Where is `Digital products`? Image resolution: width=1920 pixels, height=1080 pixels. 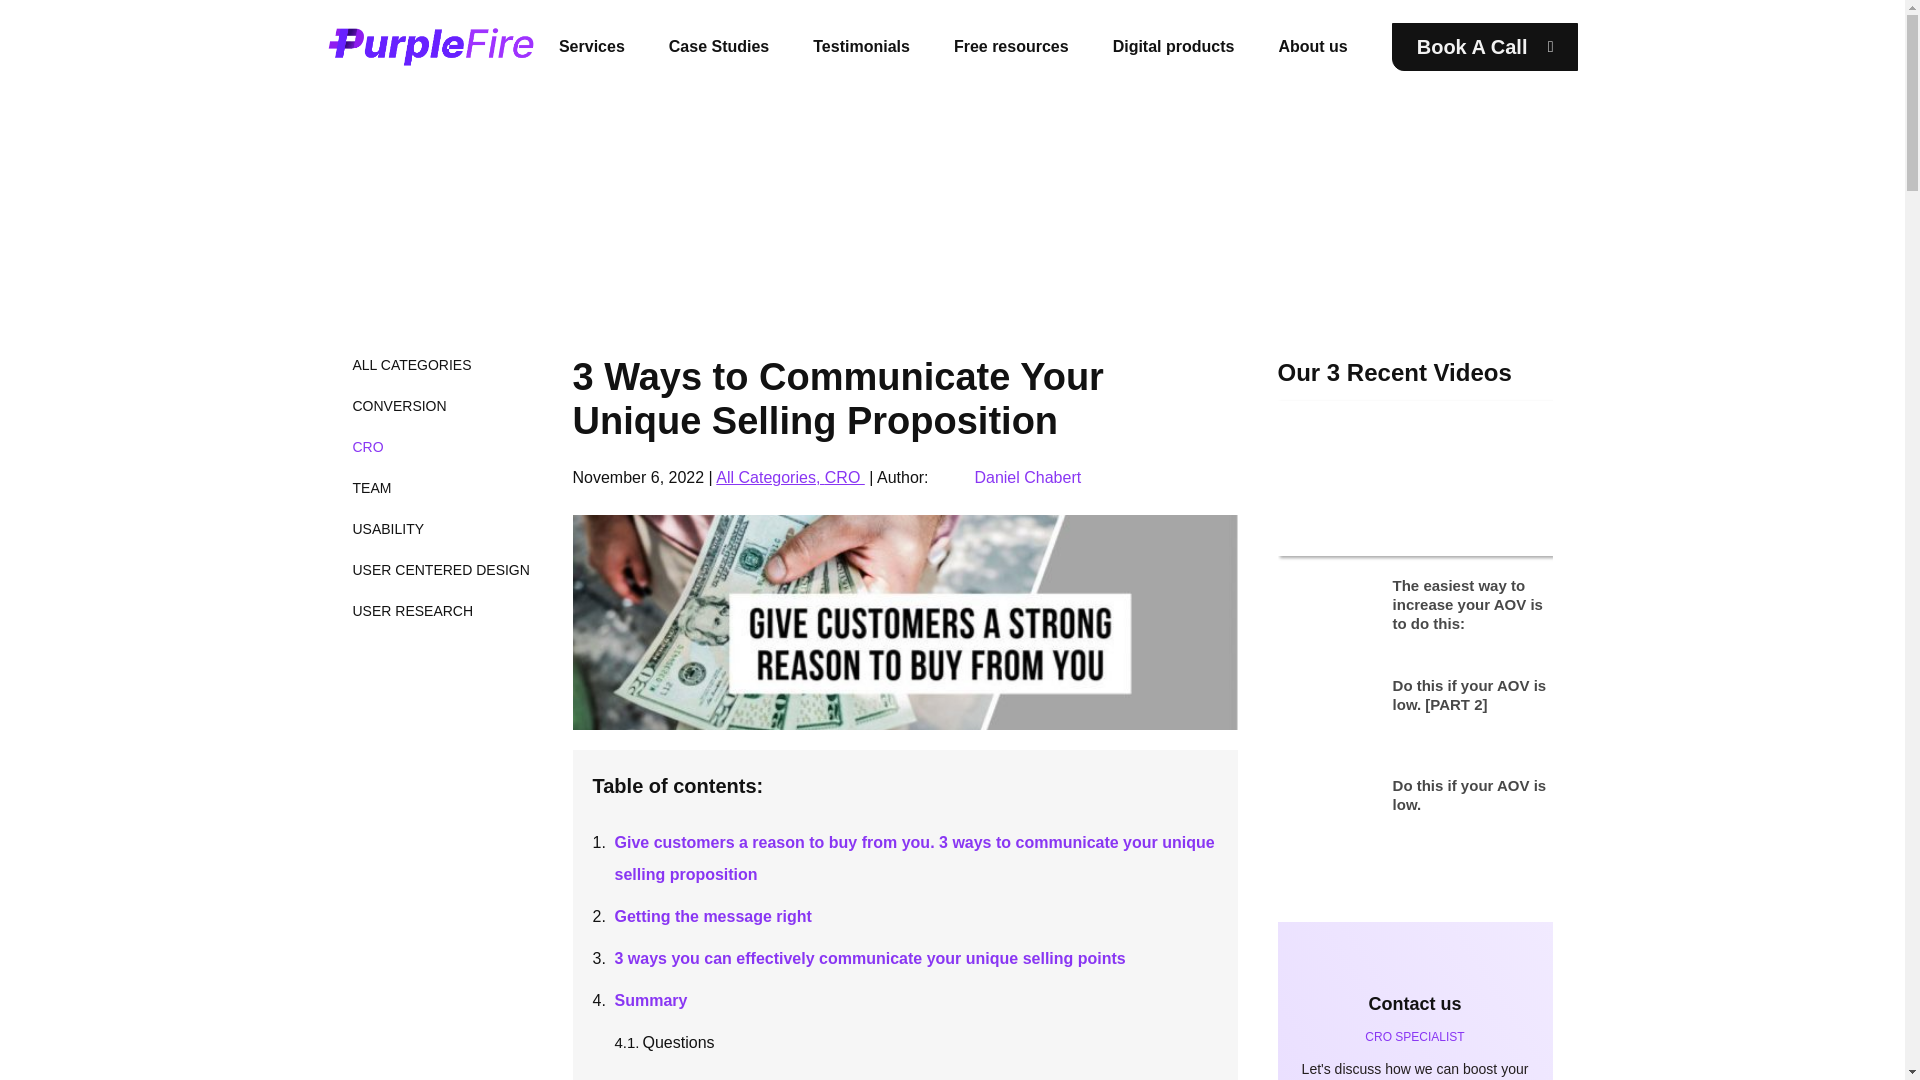
Digital products is located at coordinates (1174, 45).